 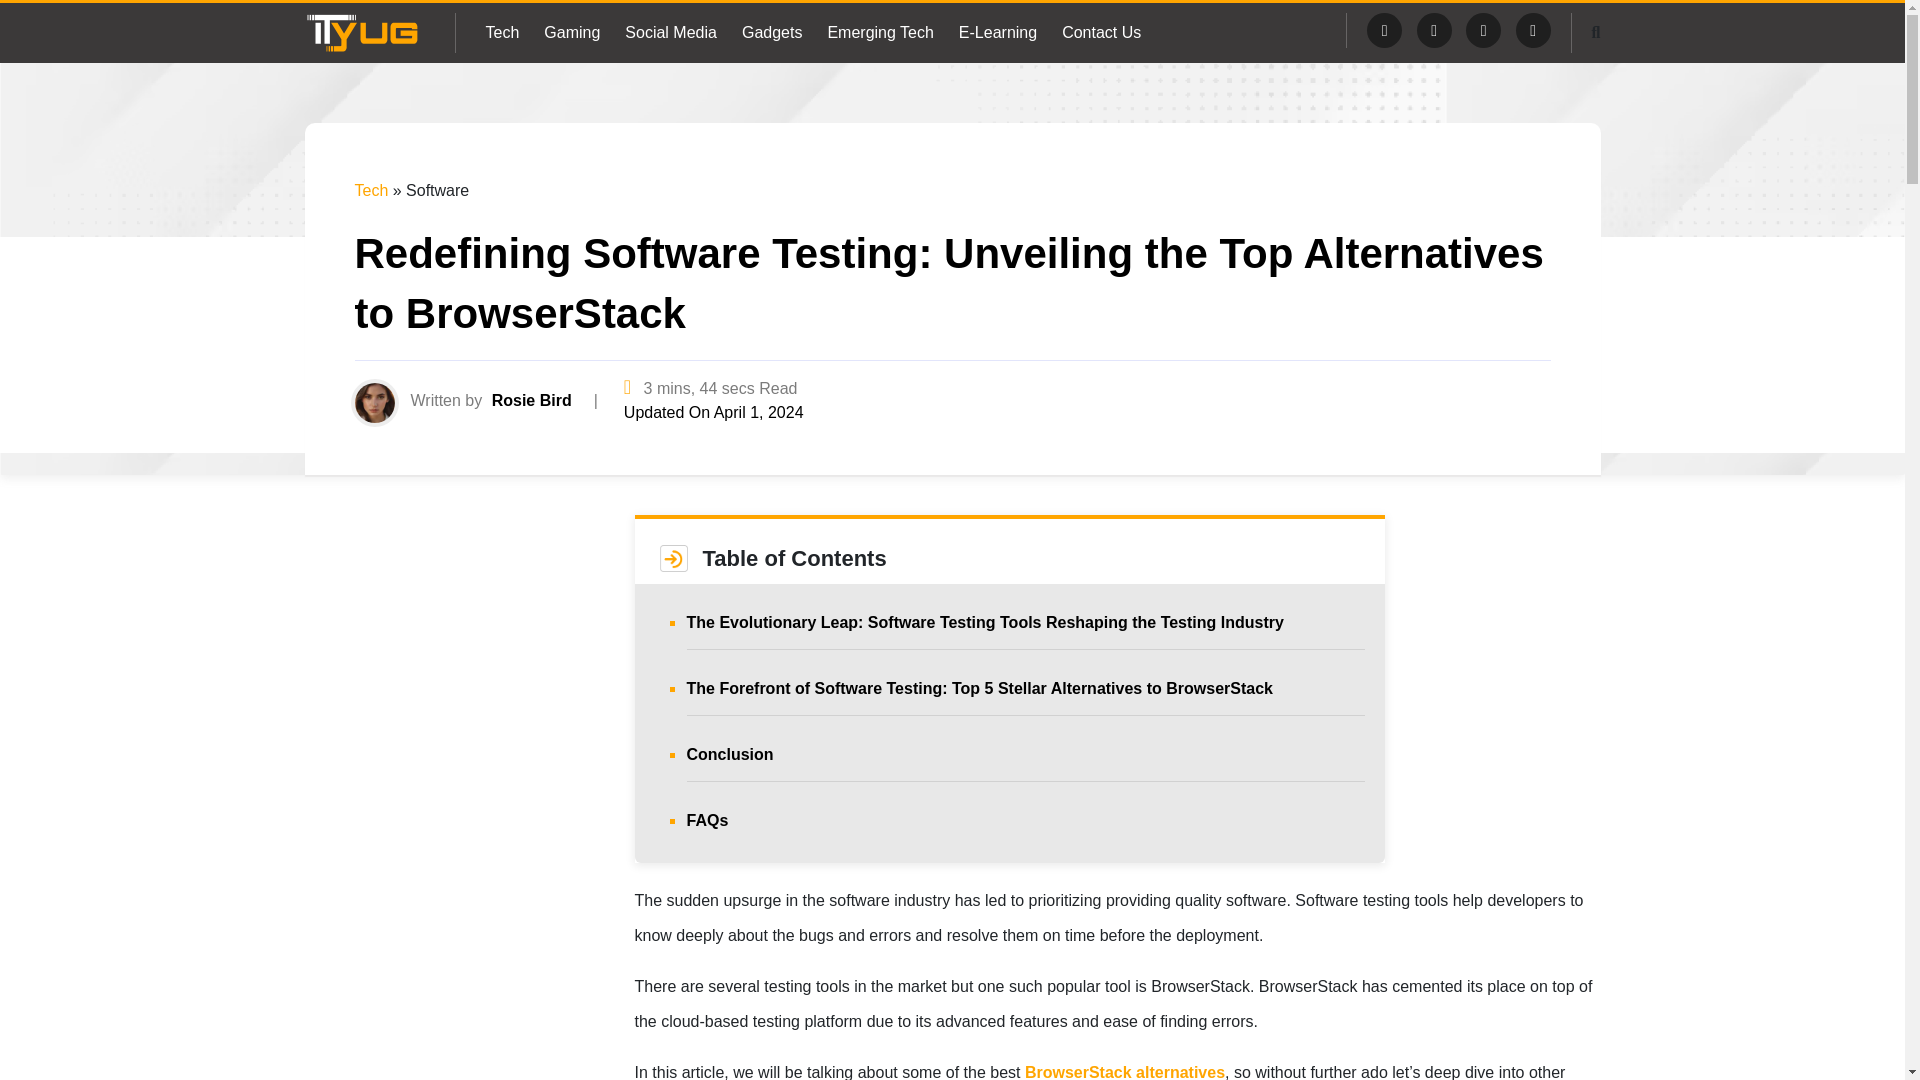 What do you see at coordinates (772, 32) in the screenshot?
I see `Gadgets` at bounding box center [772, 32].